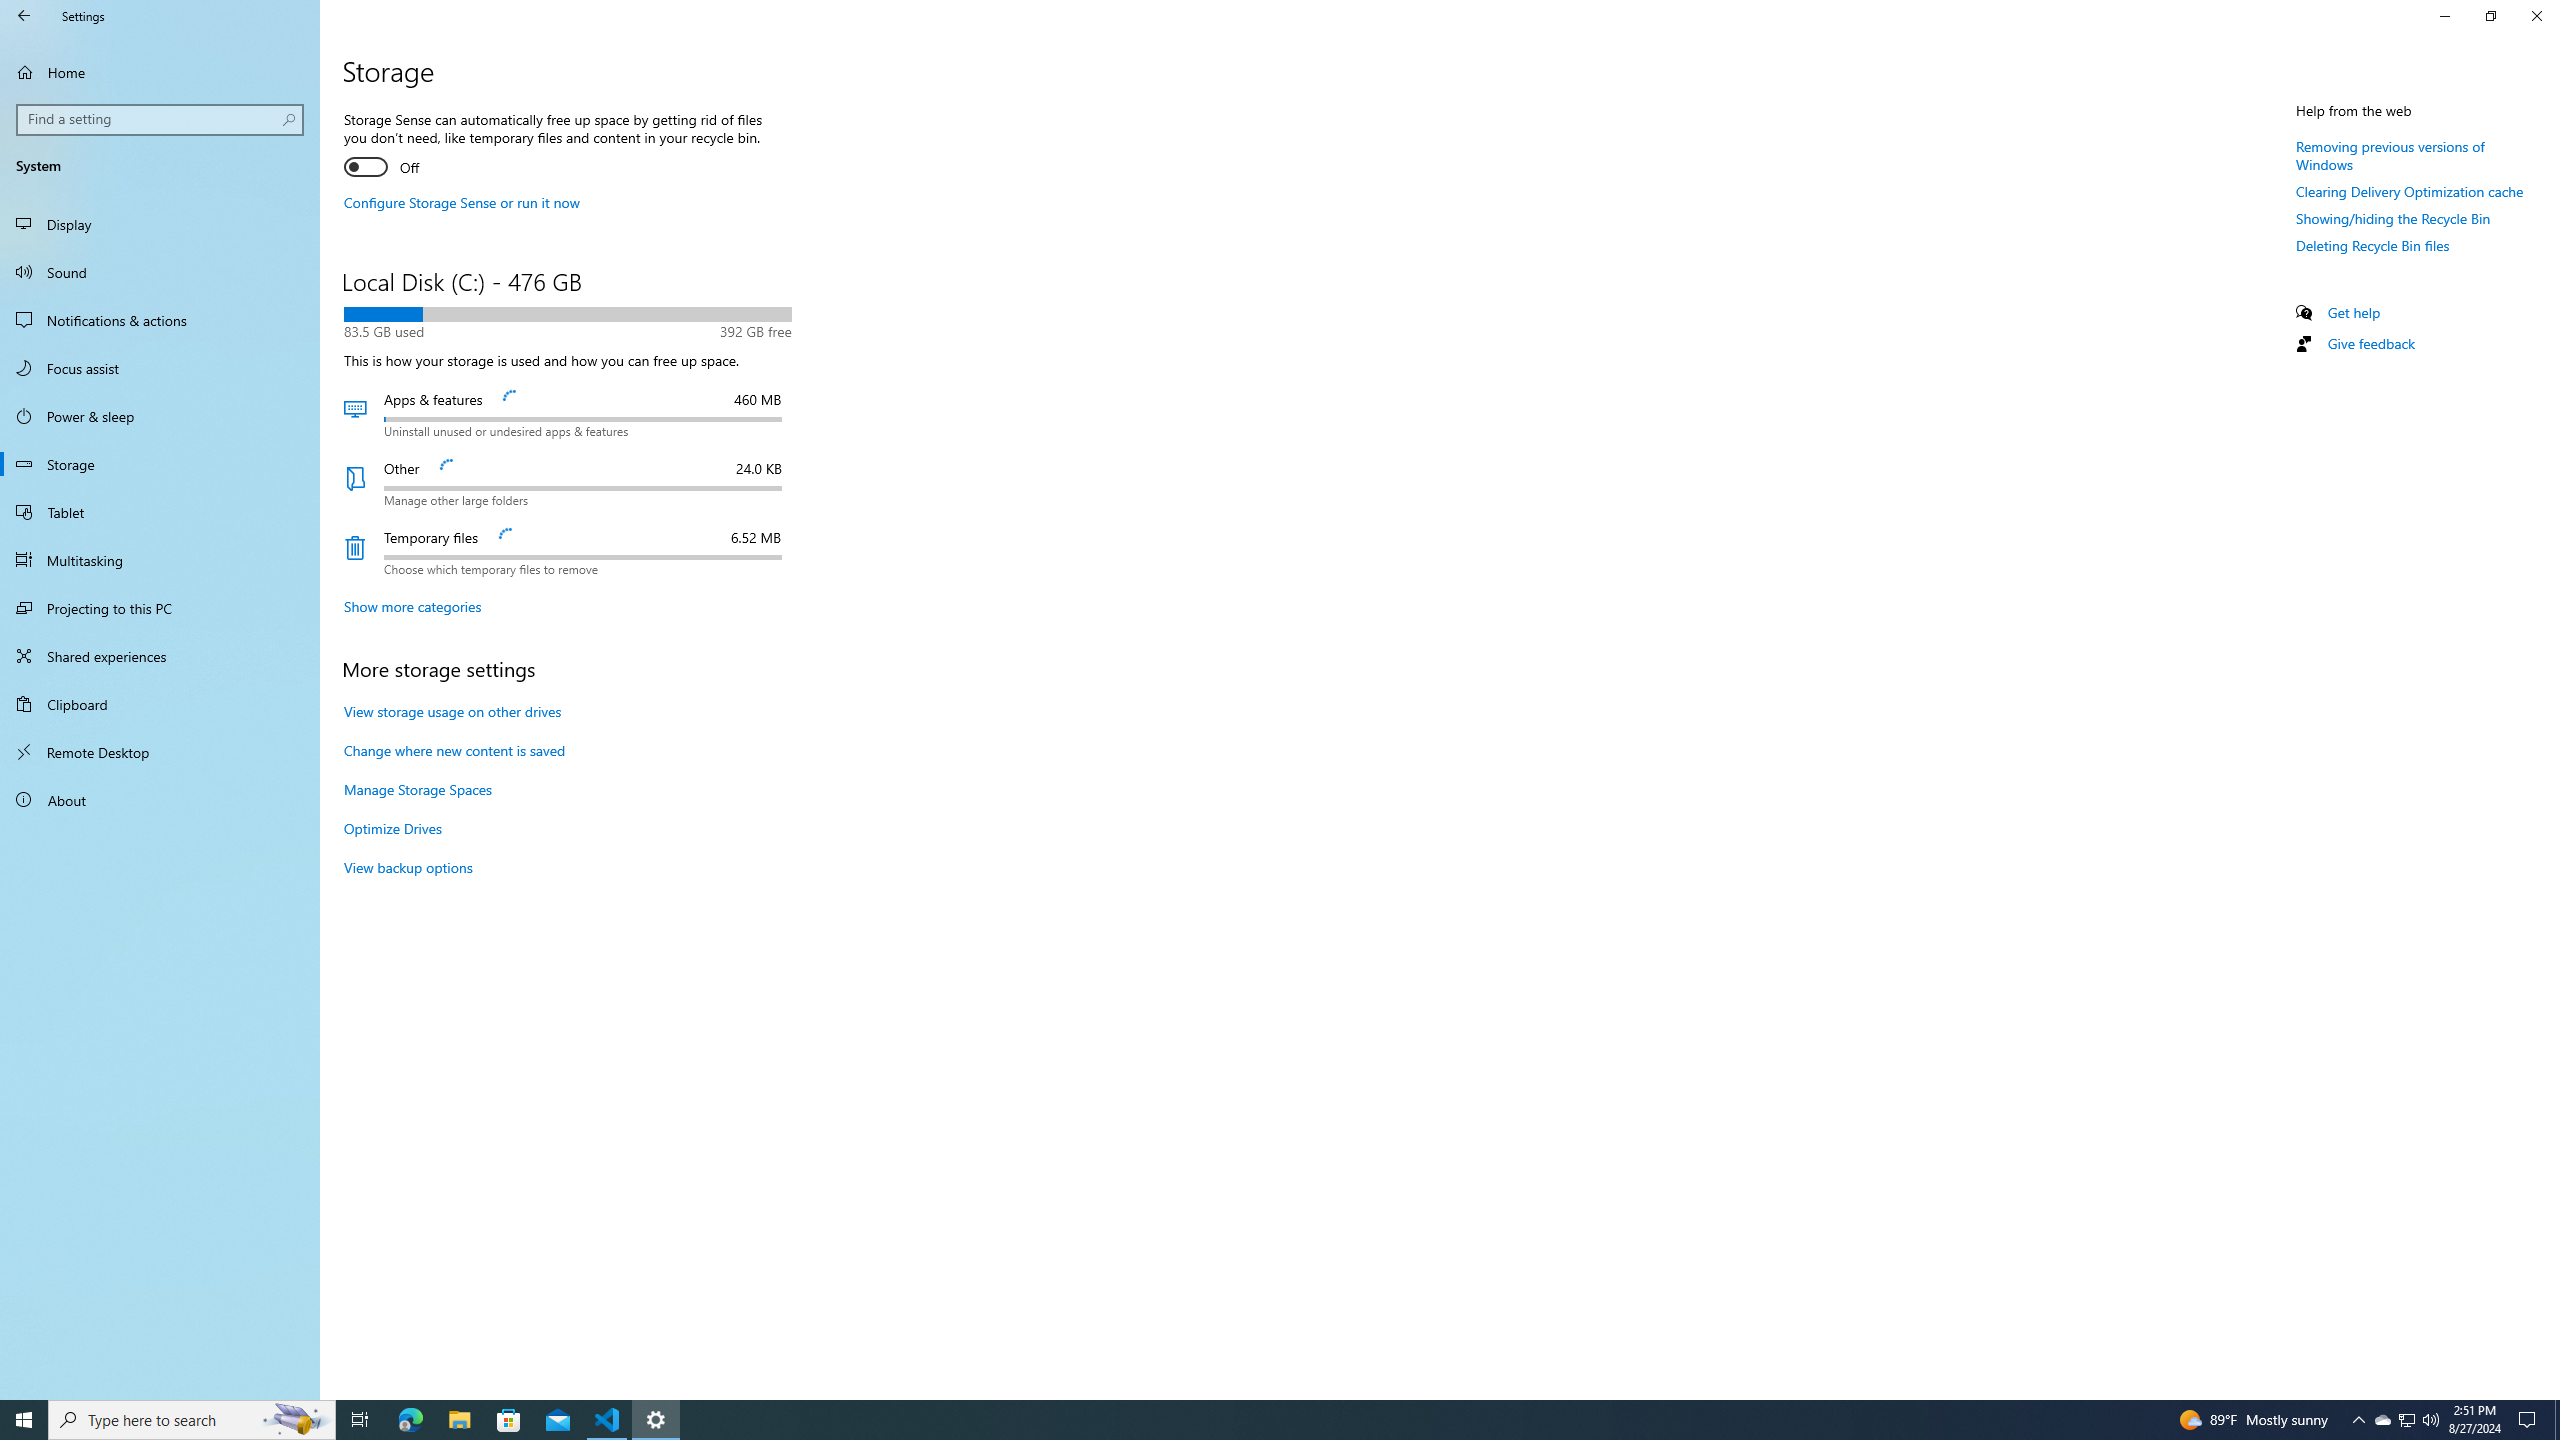 Image resolution: width=2560 pixels, height=1440 pixels. What do you see at coordinates (417, 790) in the screenshot?
I see `Manage Storage Spaces` at bounding box center [417, 790].